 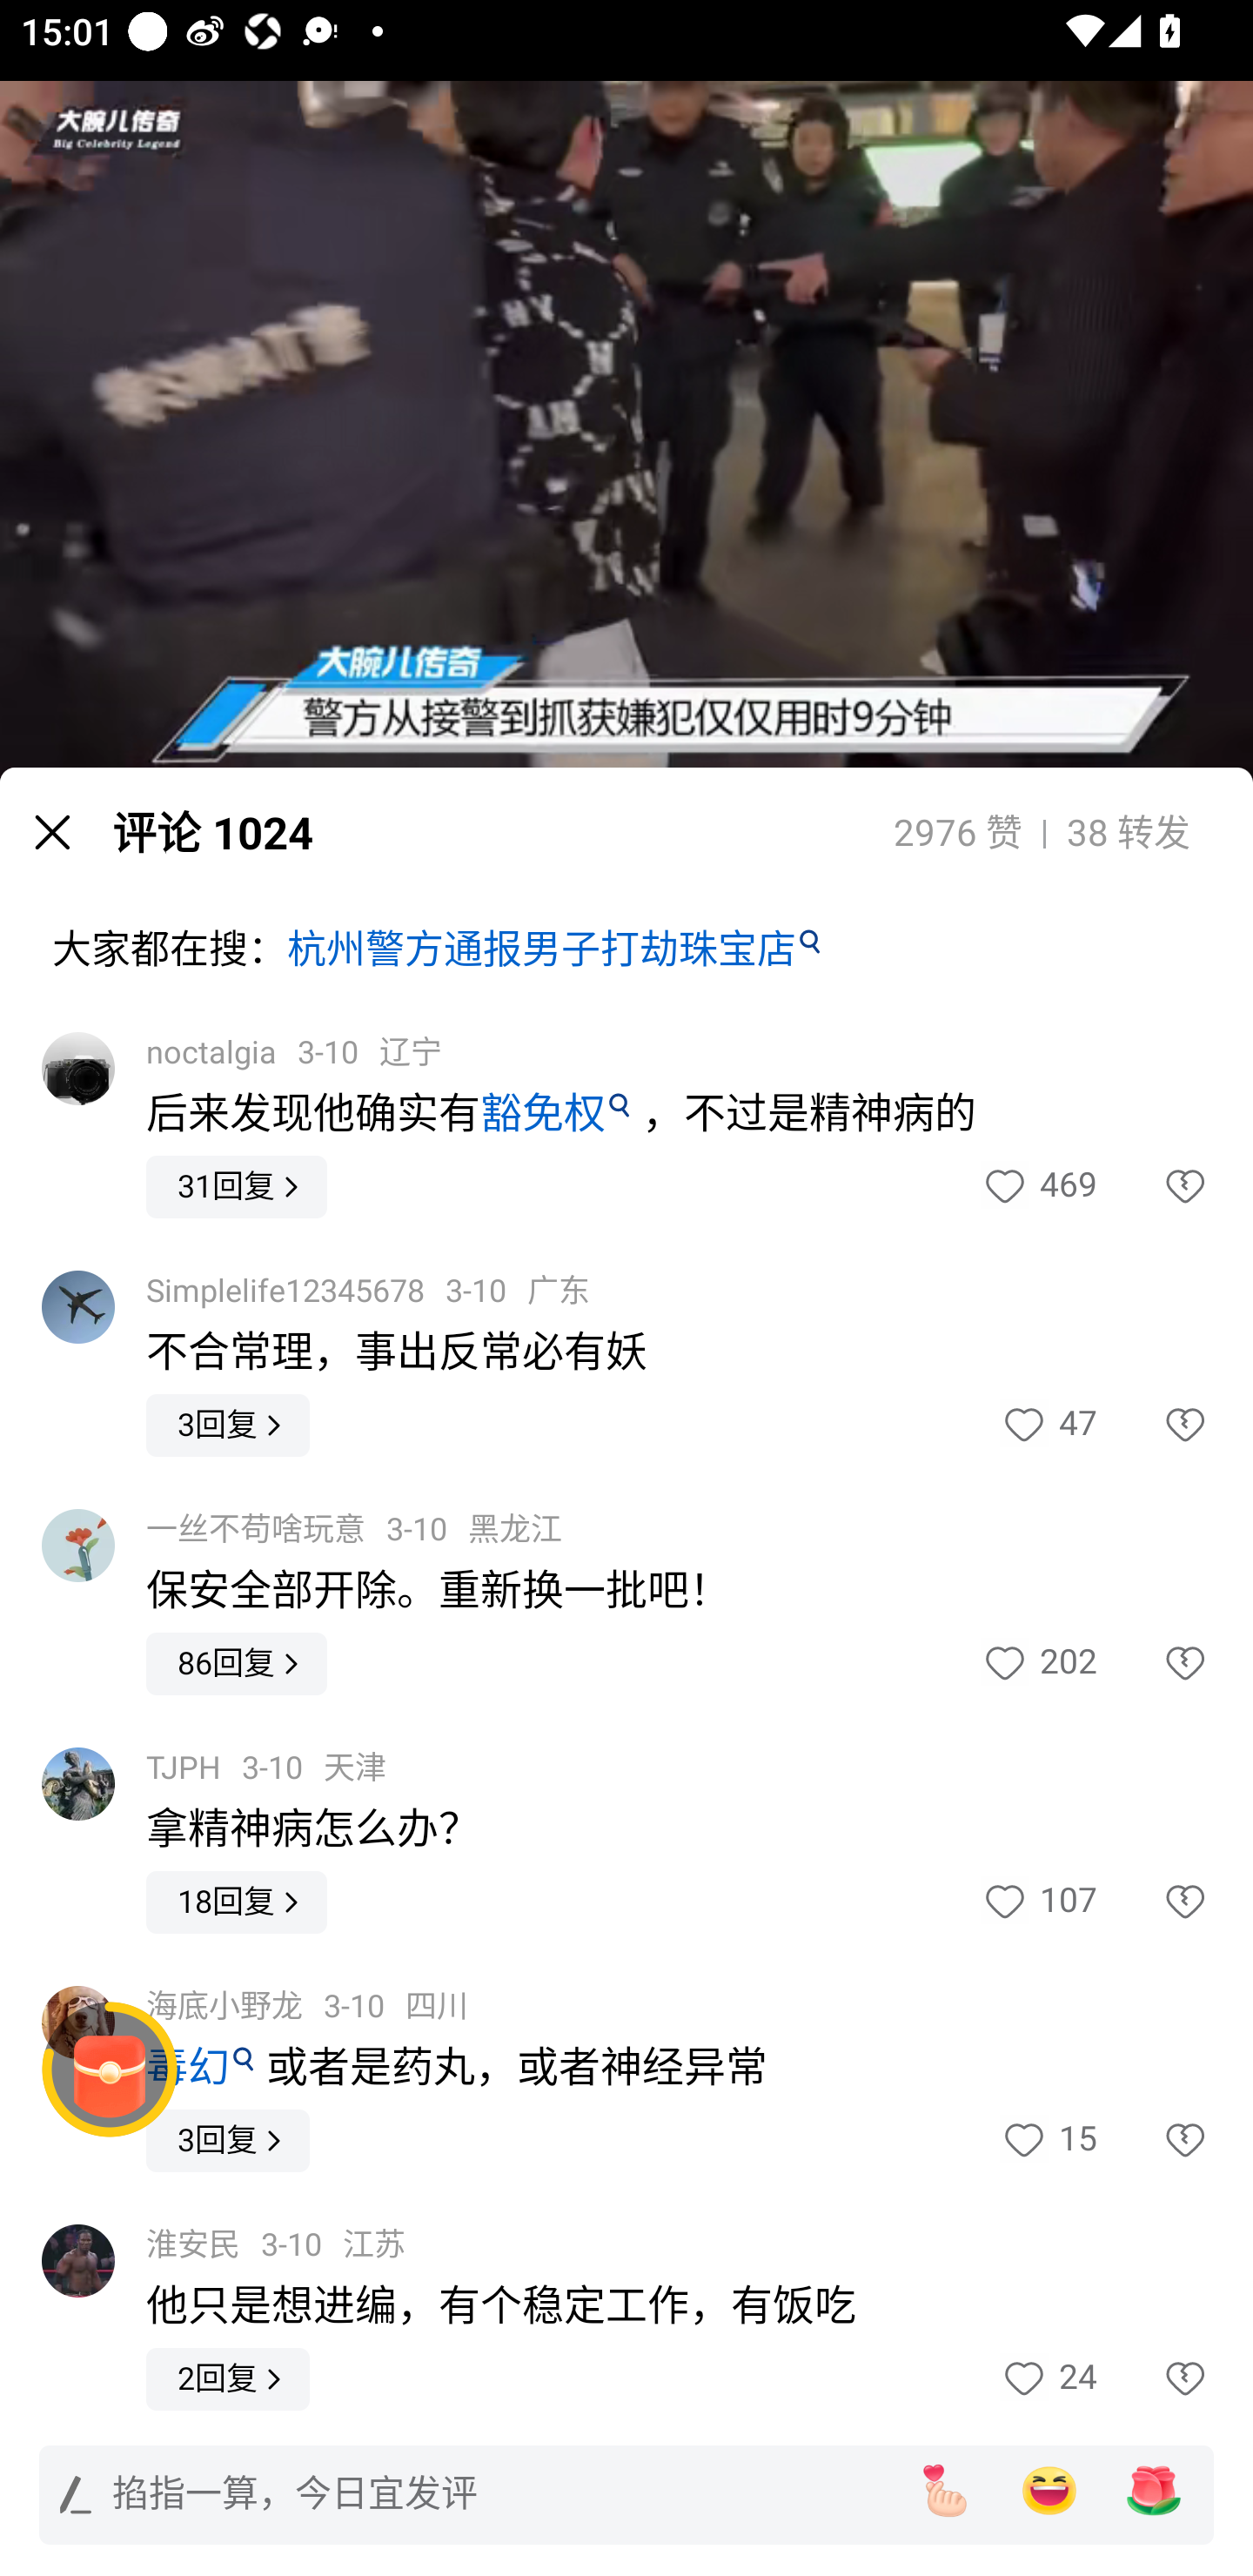 I want to click on 一丝不苟啥玩意 3-10 黑龙江, so click(x=354, y=1530).